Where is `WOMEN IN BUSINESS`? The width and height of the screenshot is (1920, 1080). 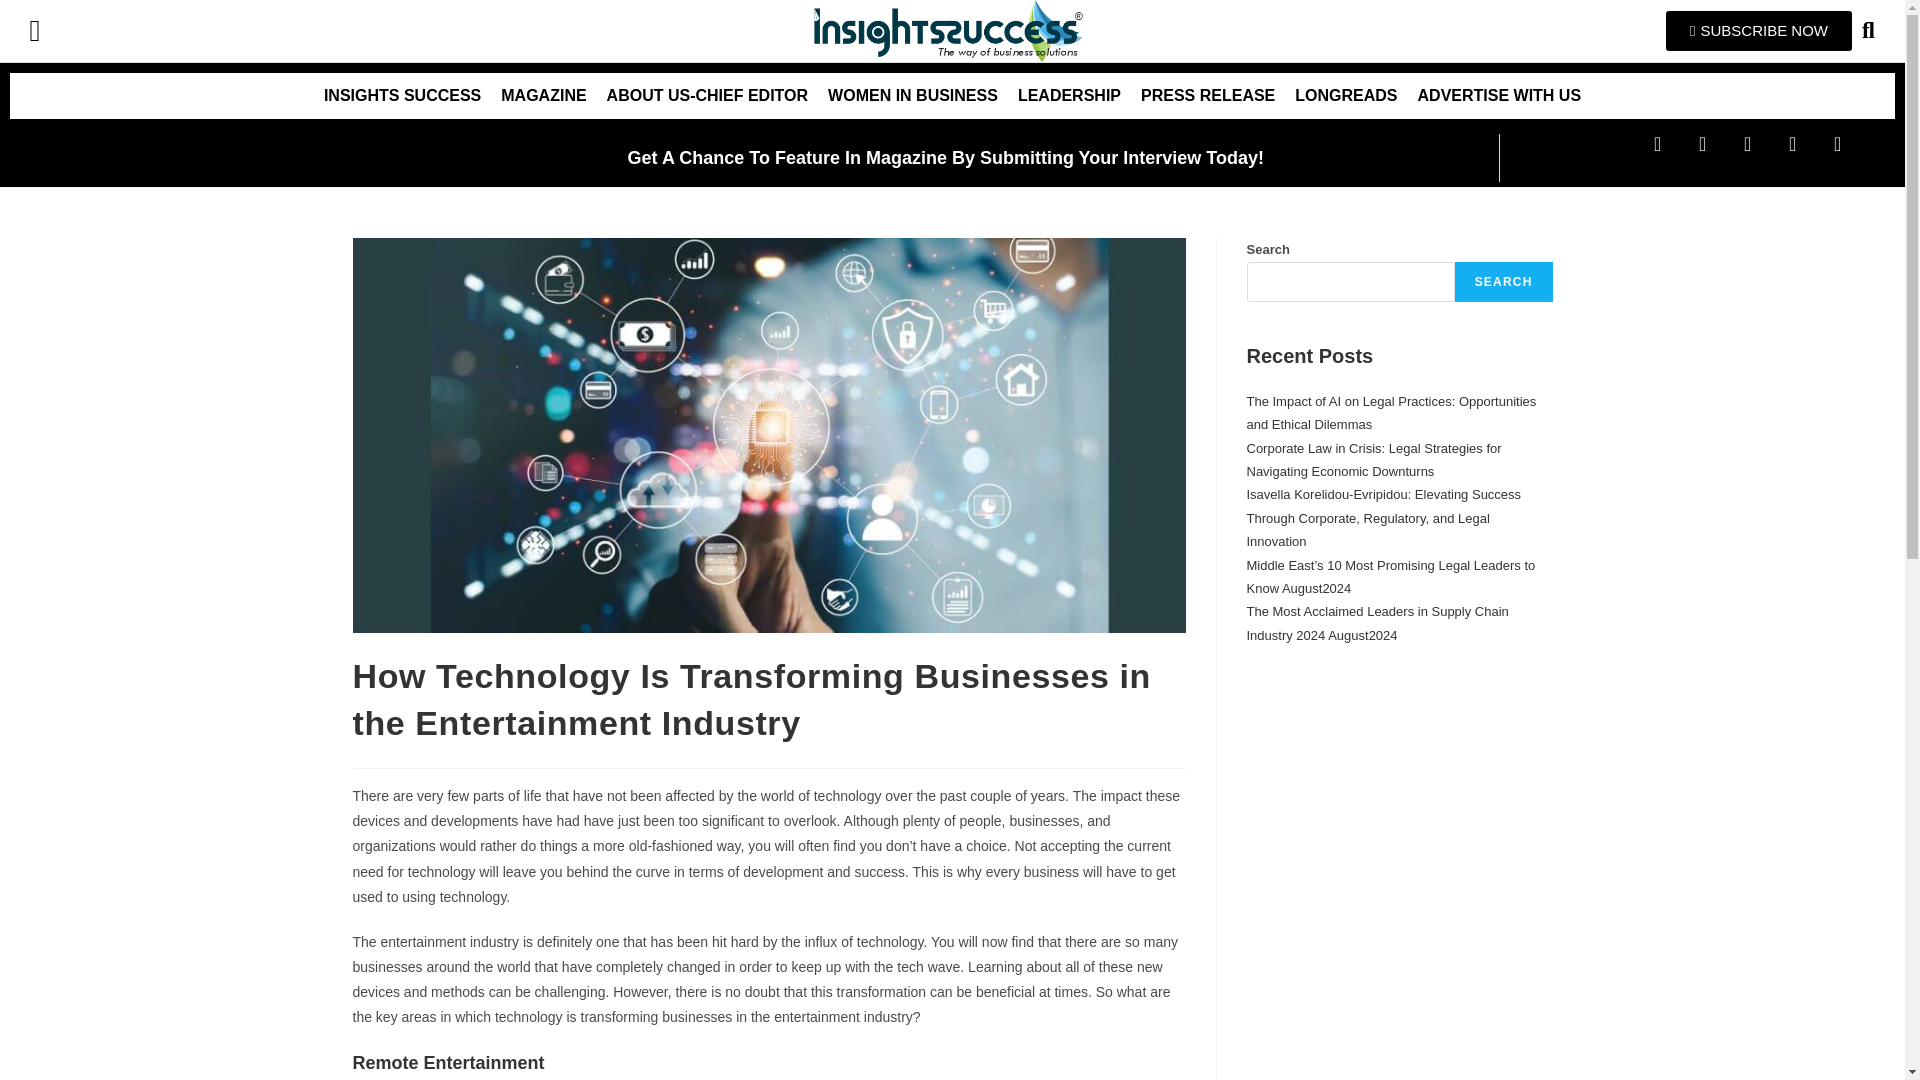 WOMEN IN BUSINESS is located at coordinates (912, 96).